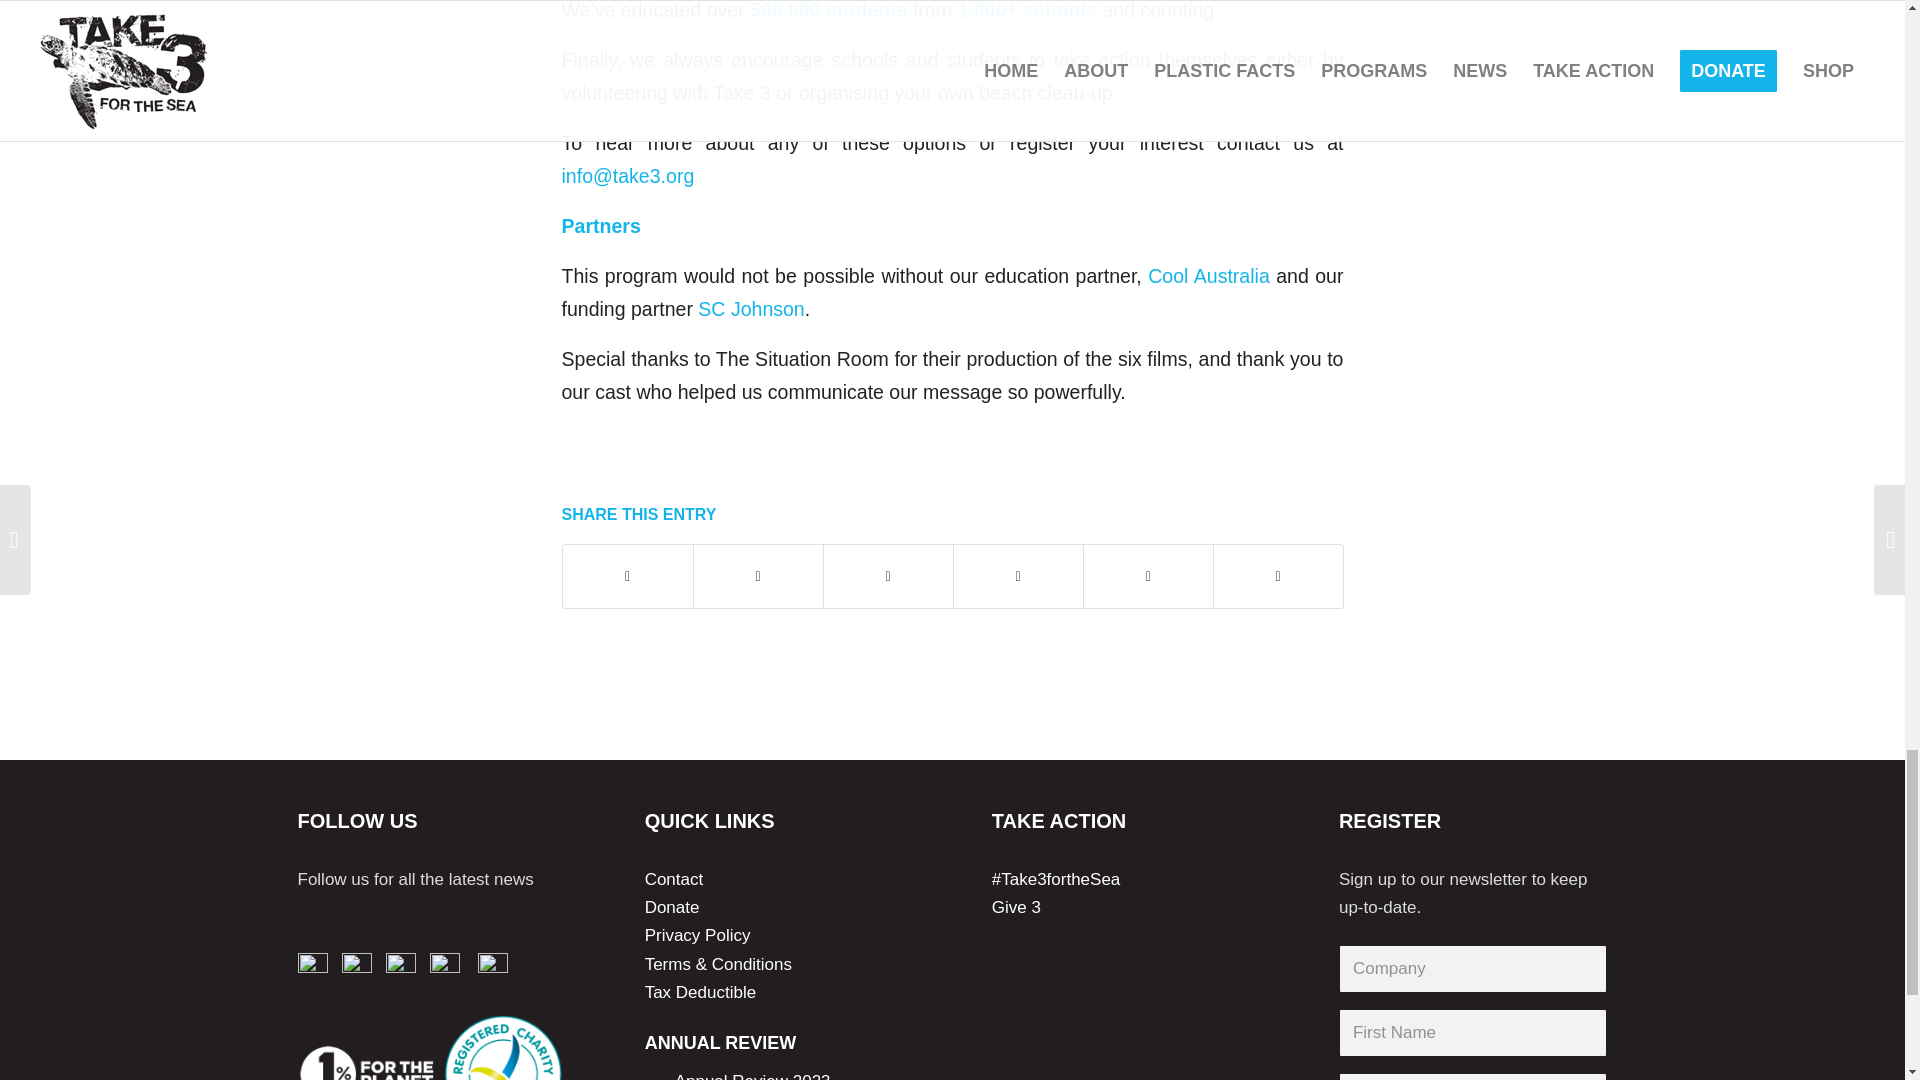 The height and width of the screenshot is (1080, 1920). What do you see at coordinates (674, 879) in the screenshot?
I see `Contact` at bounding box center [674, 879].